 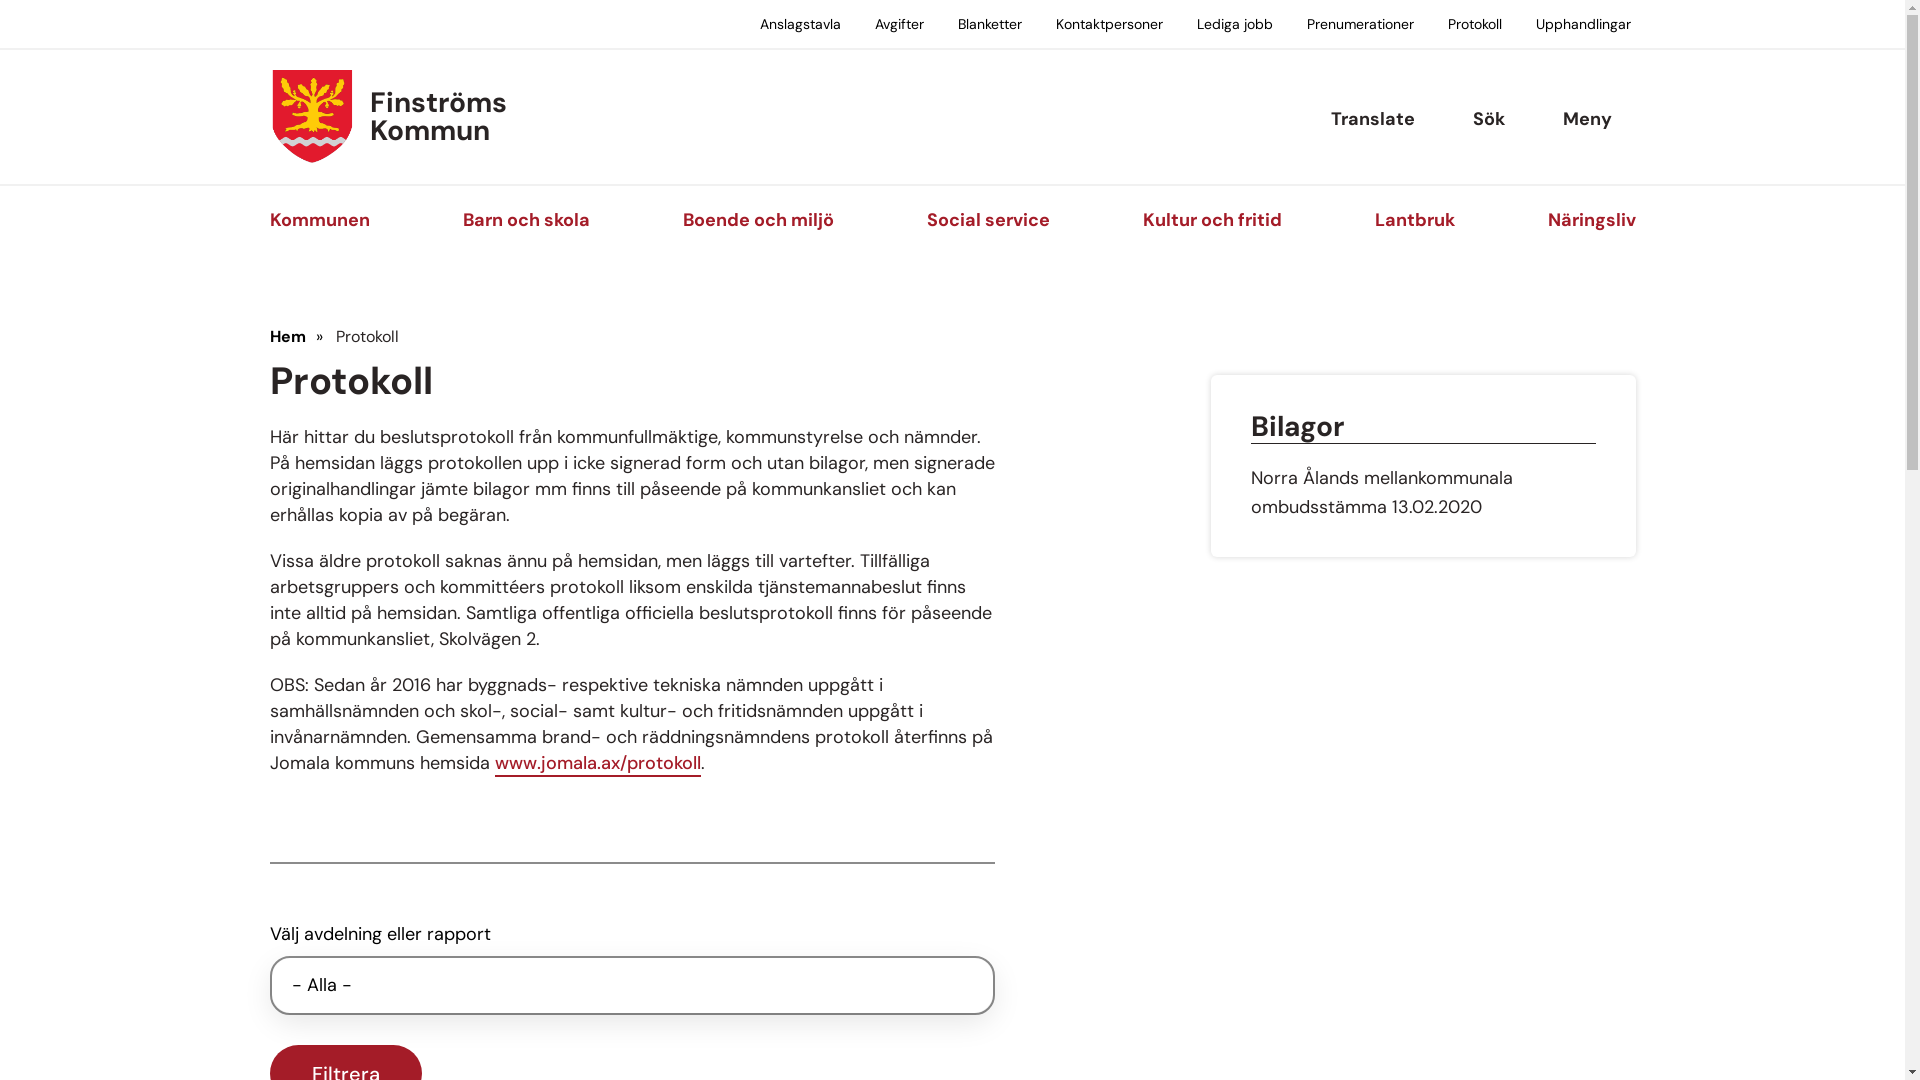 I want to click on Kultur och fritid, so click(x=1212, y=220).